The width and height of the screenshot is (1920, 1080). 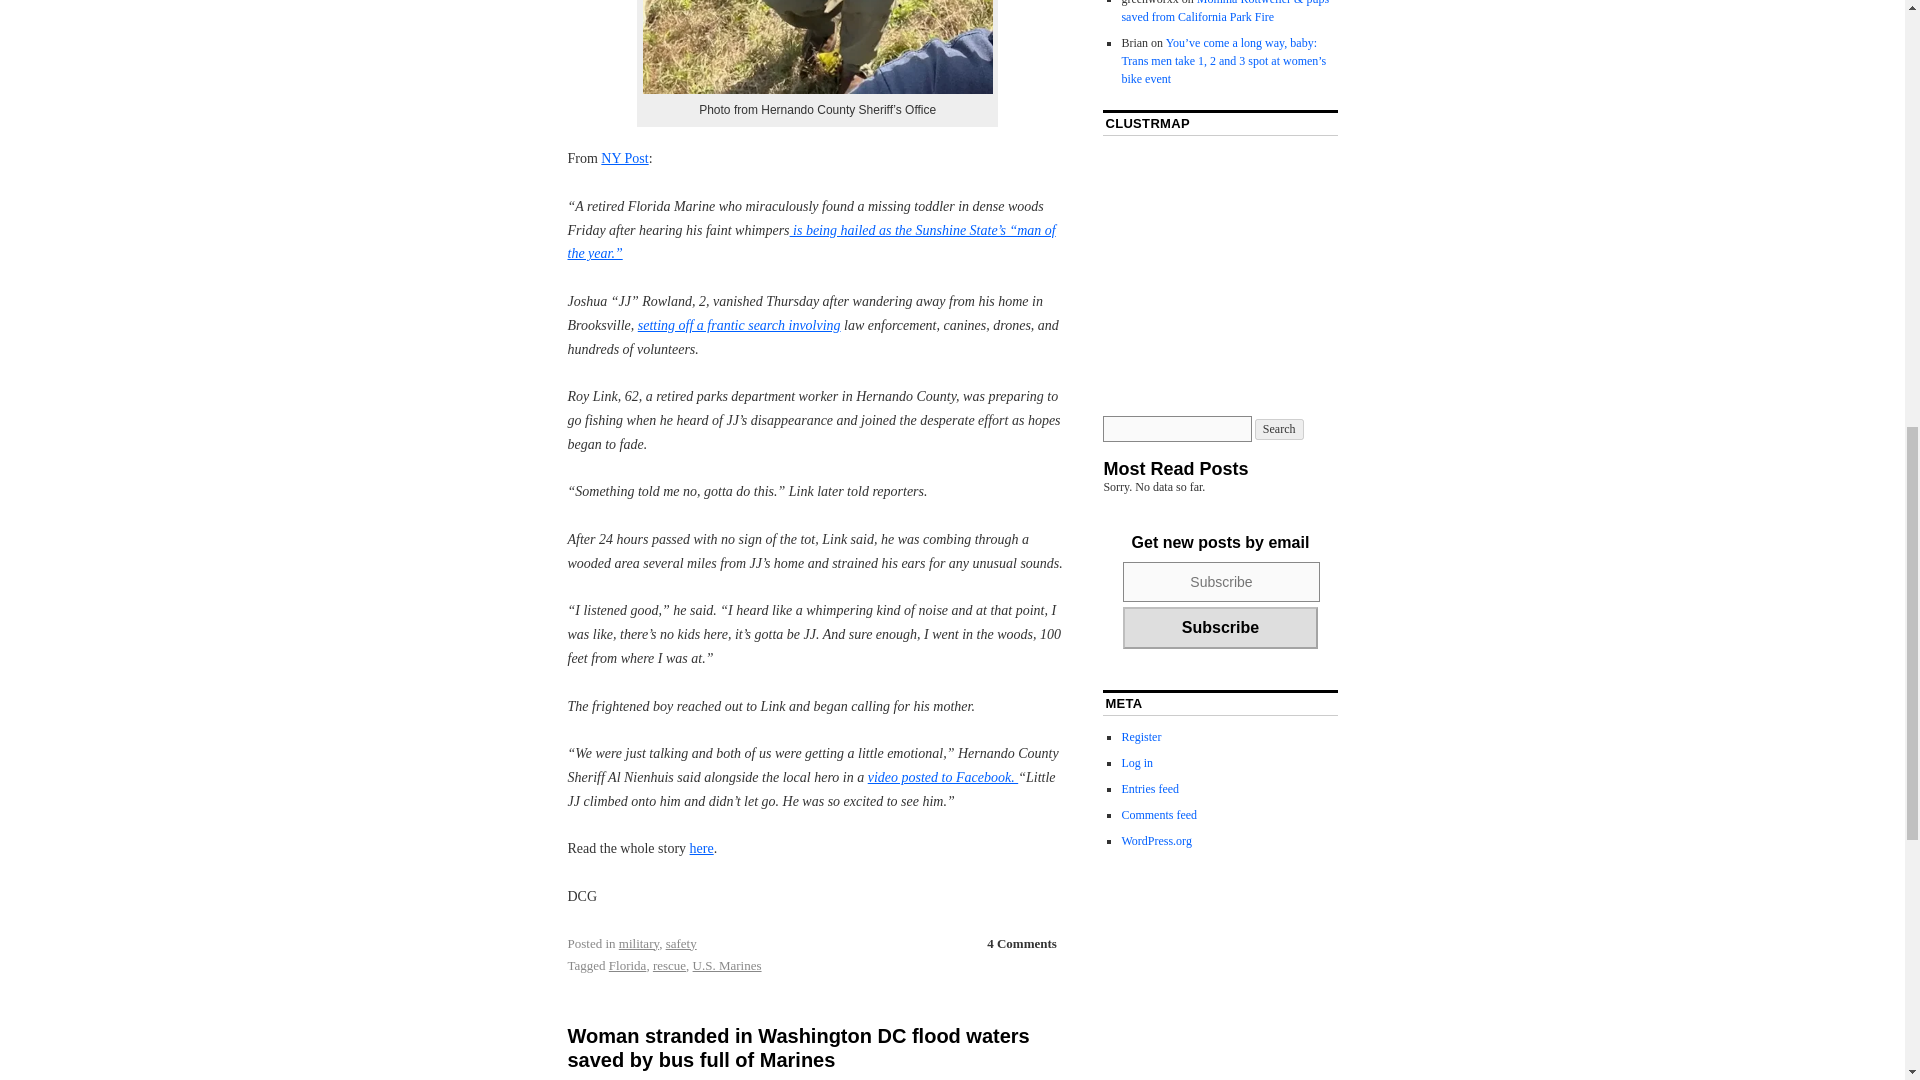 I want to click on rescue, so click(x=668, y=965).